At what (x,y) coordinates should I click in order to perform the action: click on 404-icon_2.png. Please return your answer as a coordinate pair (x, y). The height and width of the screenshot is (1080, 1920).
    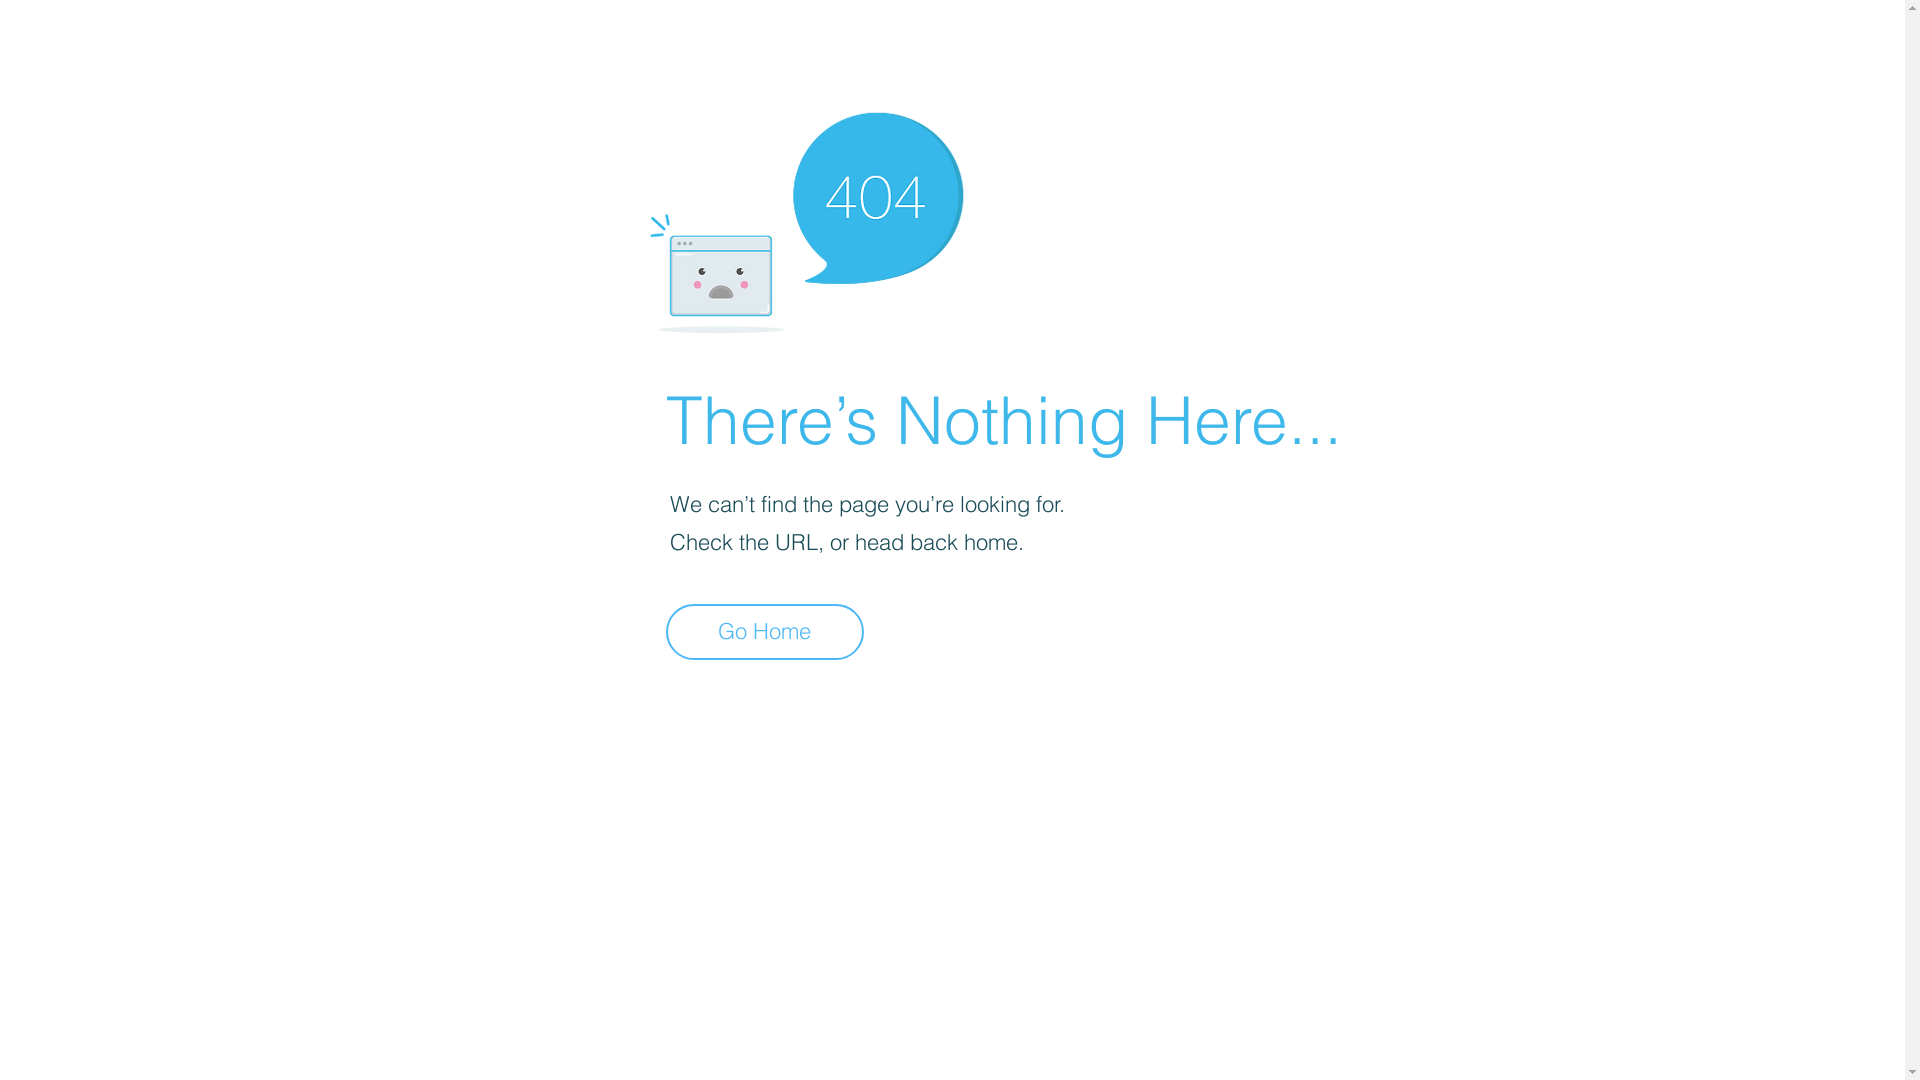
    Looking at the image, I should click on (806, 218).